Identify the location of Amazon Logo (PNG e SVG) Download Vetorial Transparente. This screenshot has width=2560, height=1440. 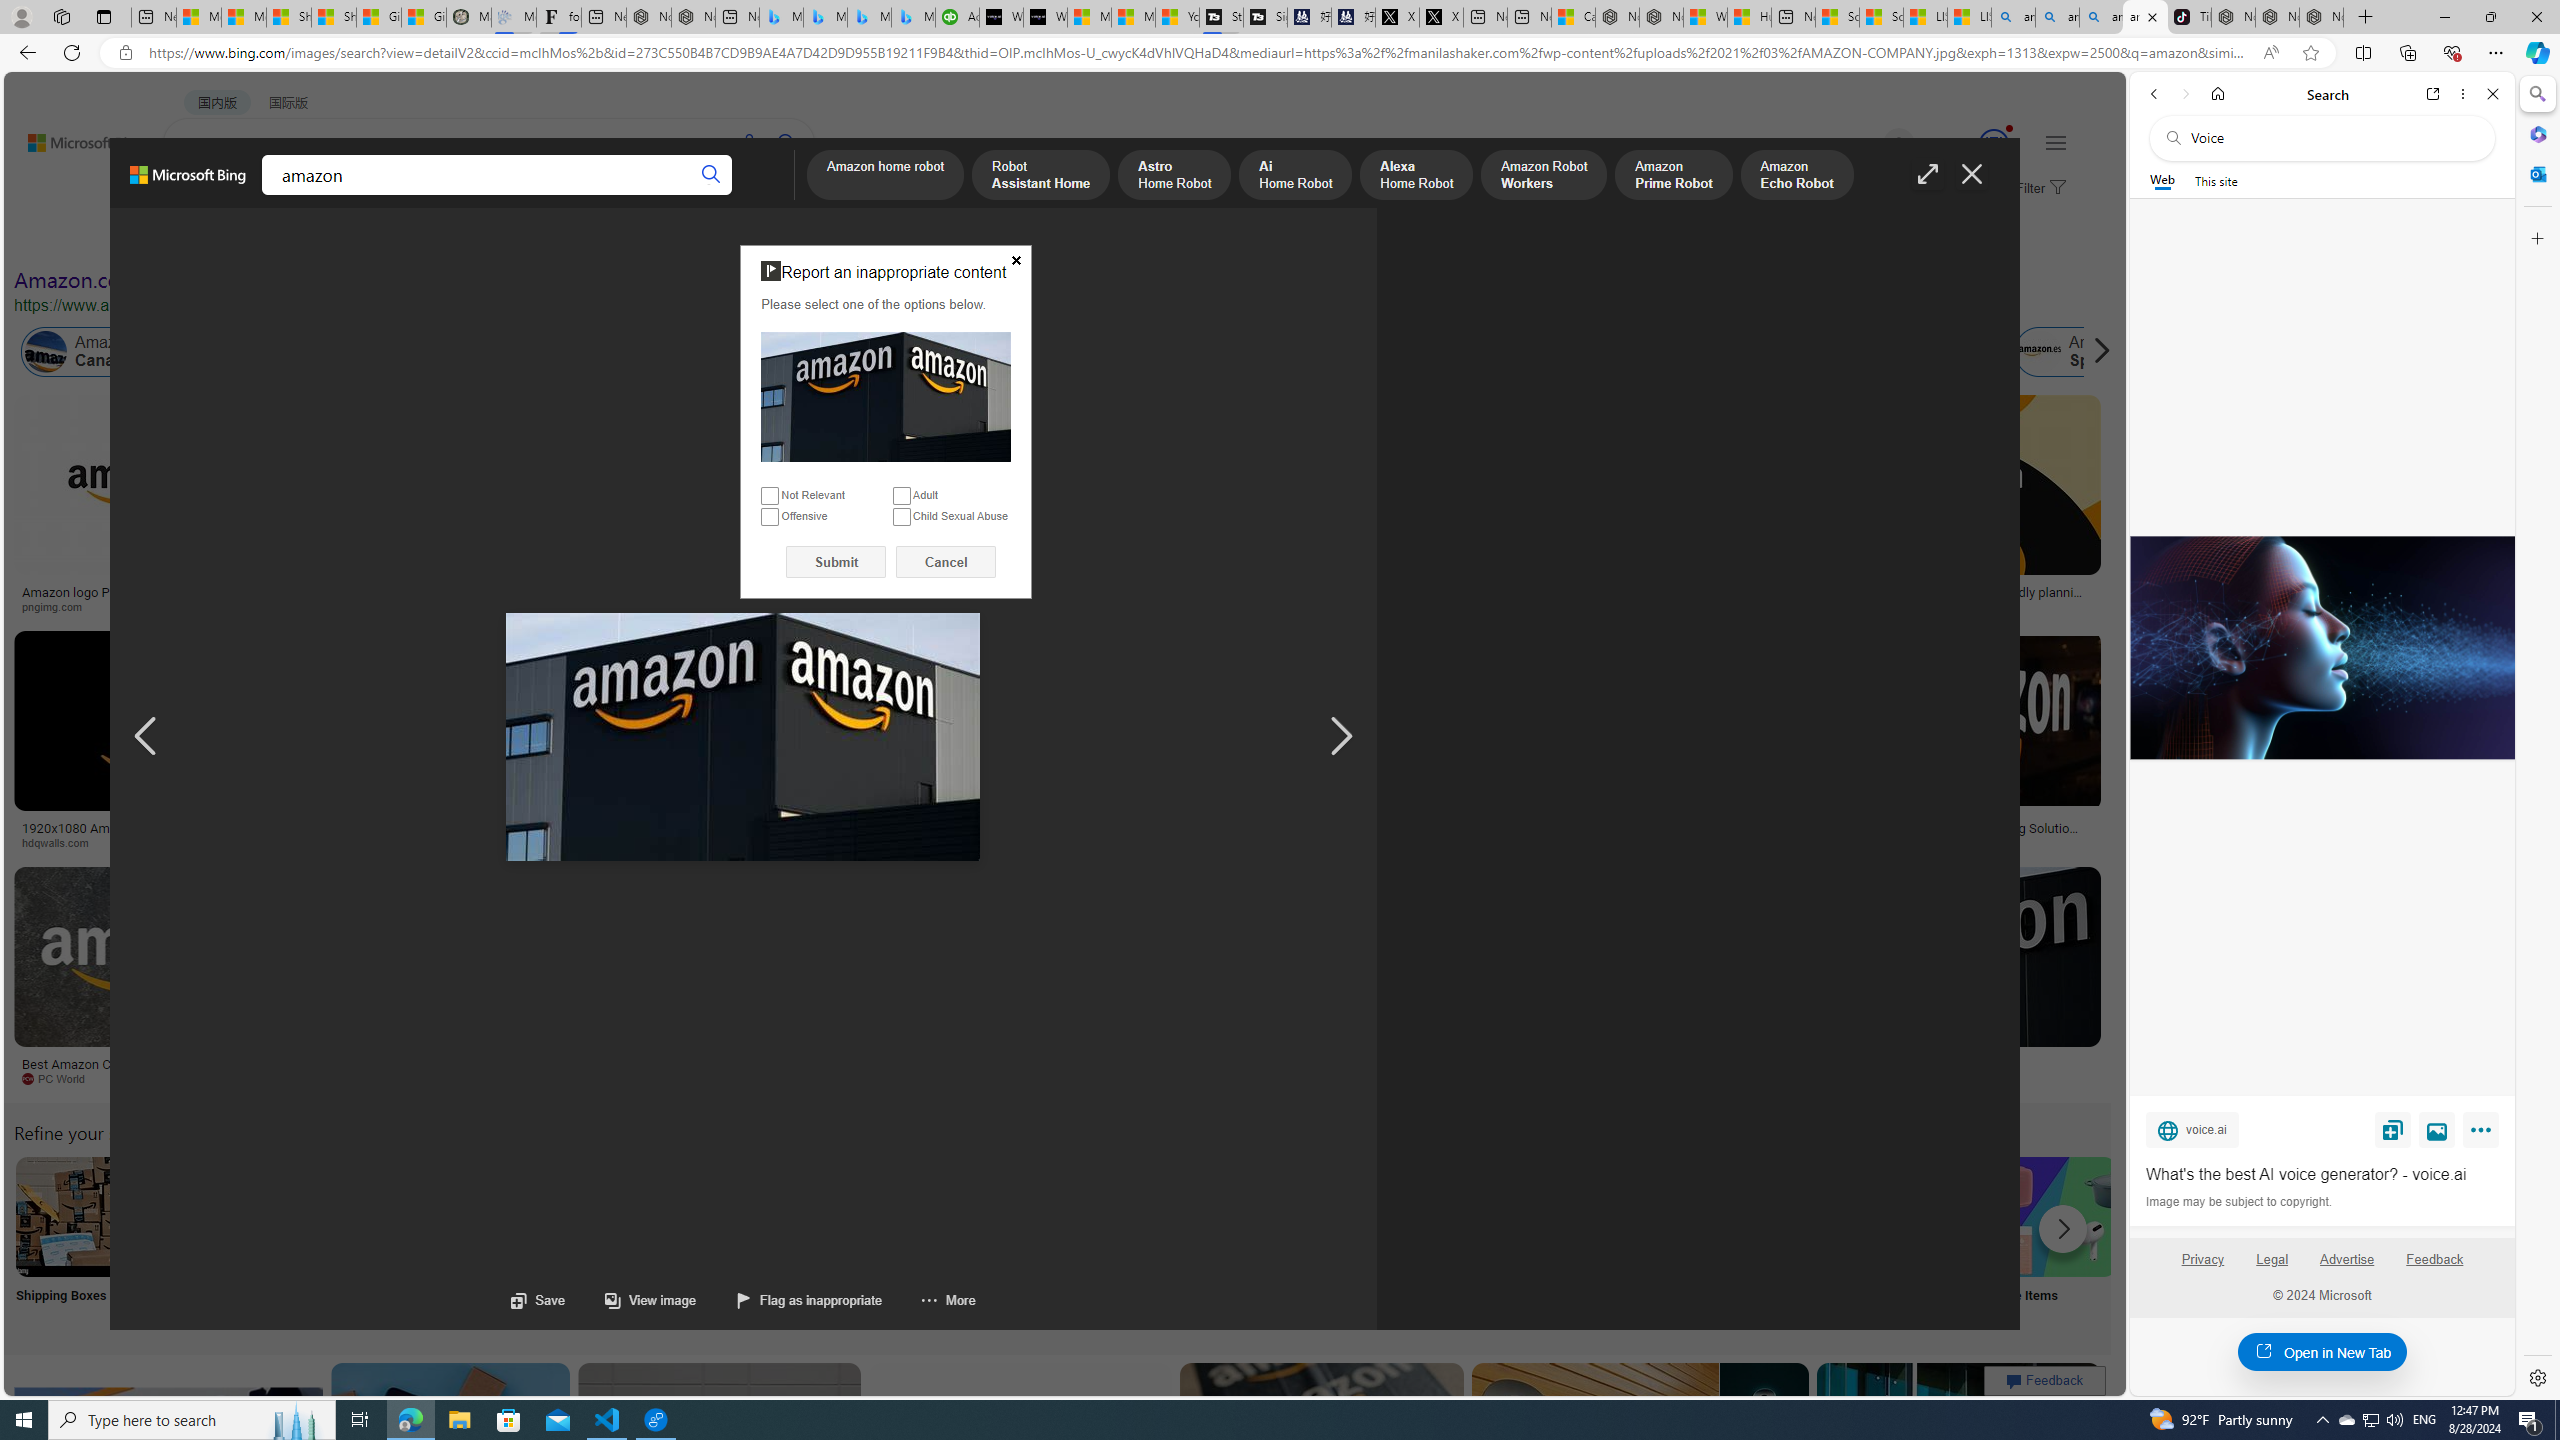
(1378, 598).